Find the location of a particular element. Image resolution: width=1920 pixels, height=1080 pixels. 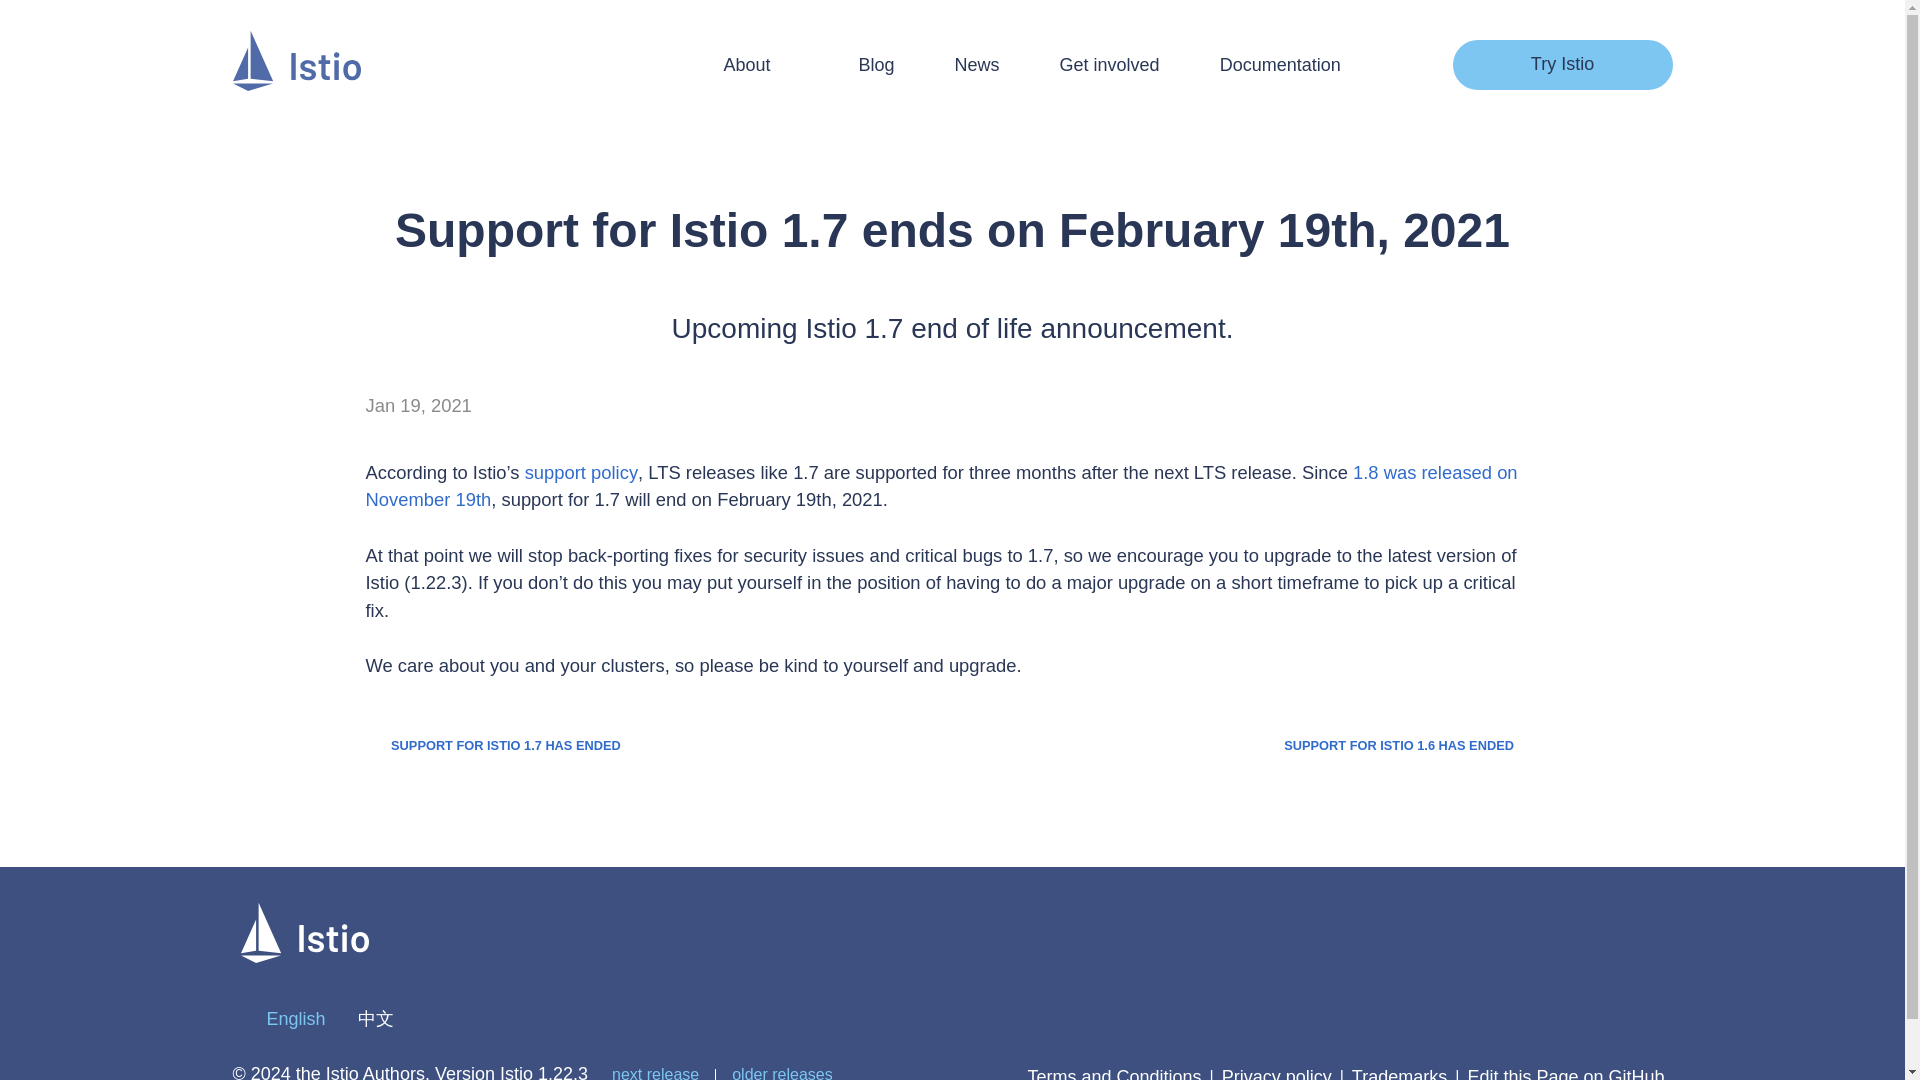

Documentation is located at coordinates (1280, 64).